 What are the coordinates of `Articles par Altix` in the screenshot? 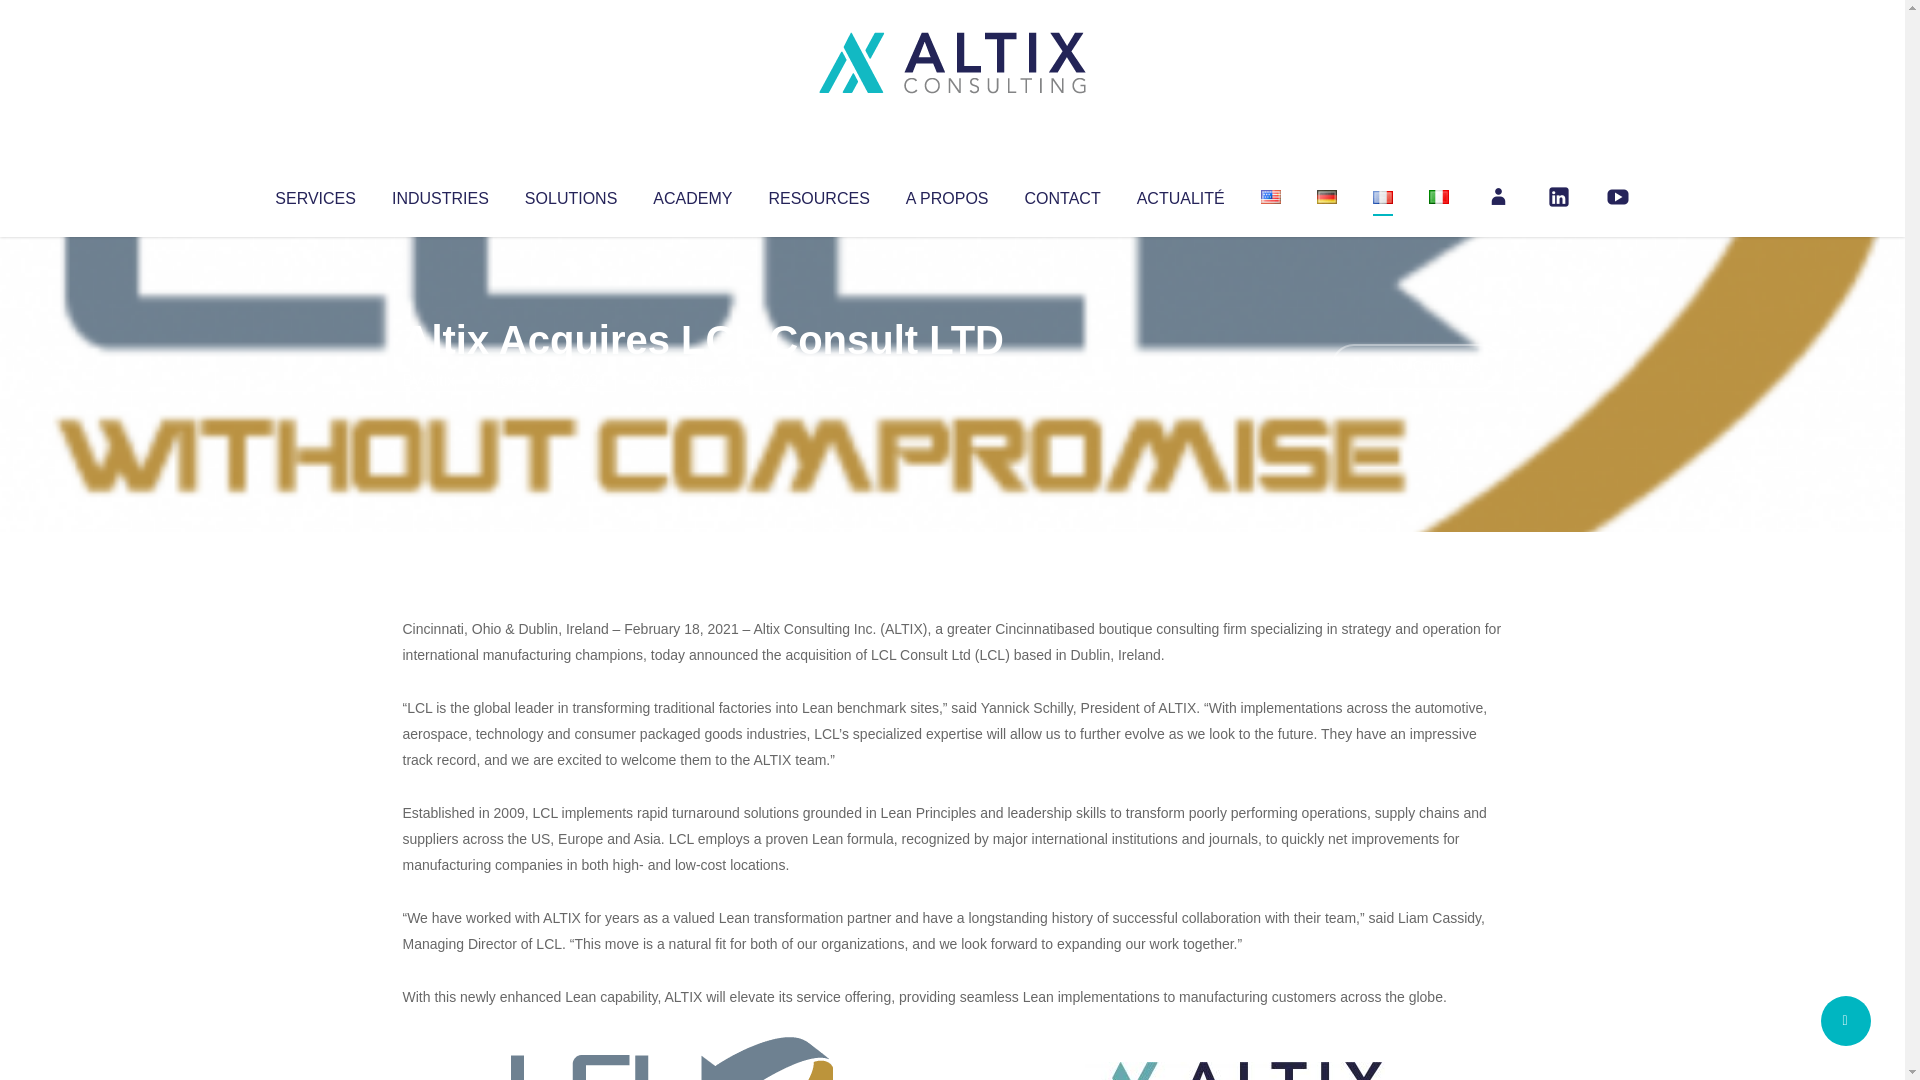 It's located at (440, 380).